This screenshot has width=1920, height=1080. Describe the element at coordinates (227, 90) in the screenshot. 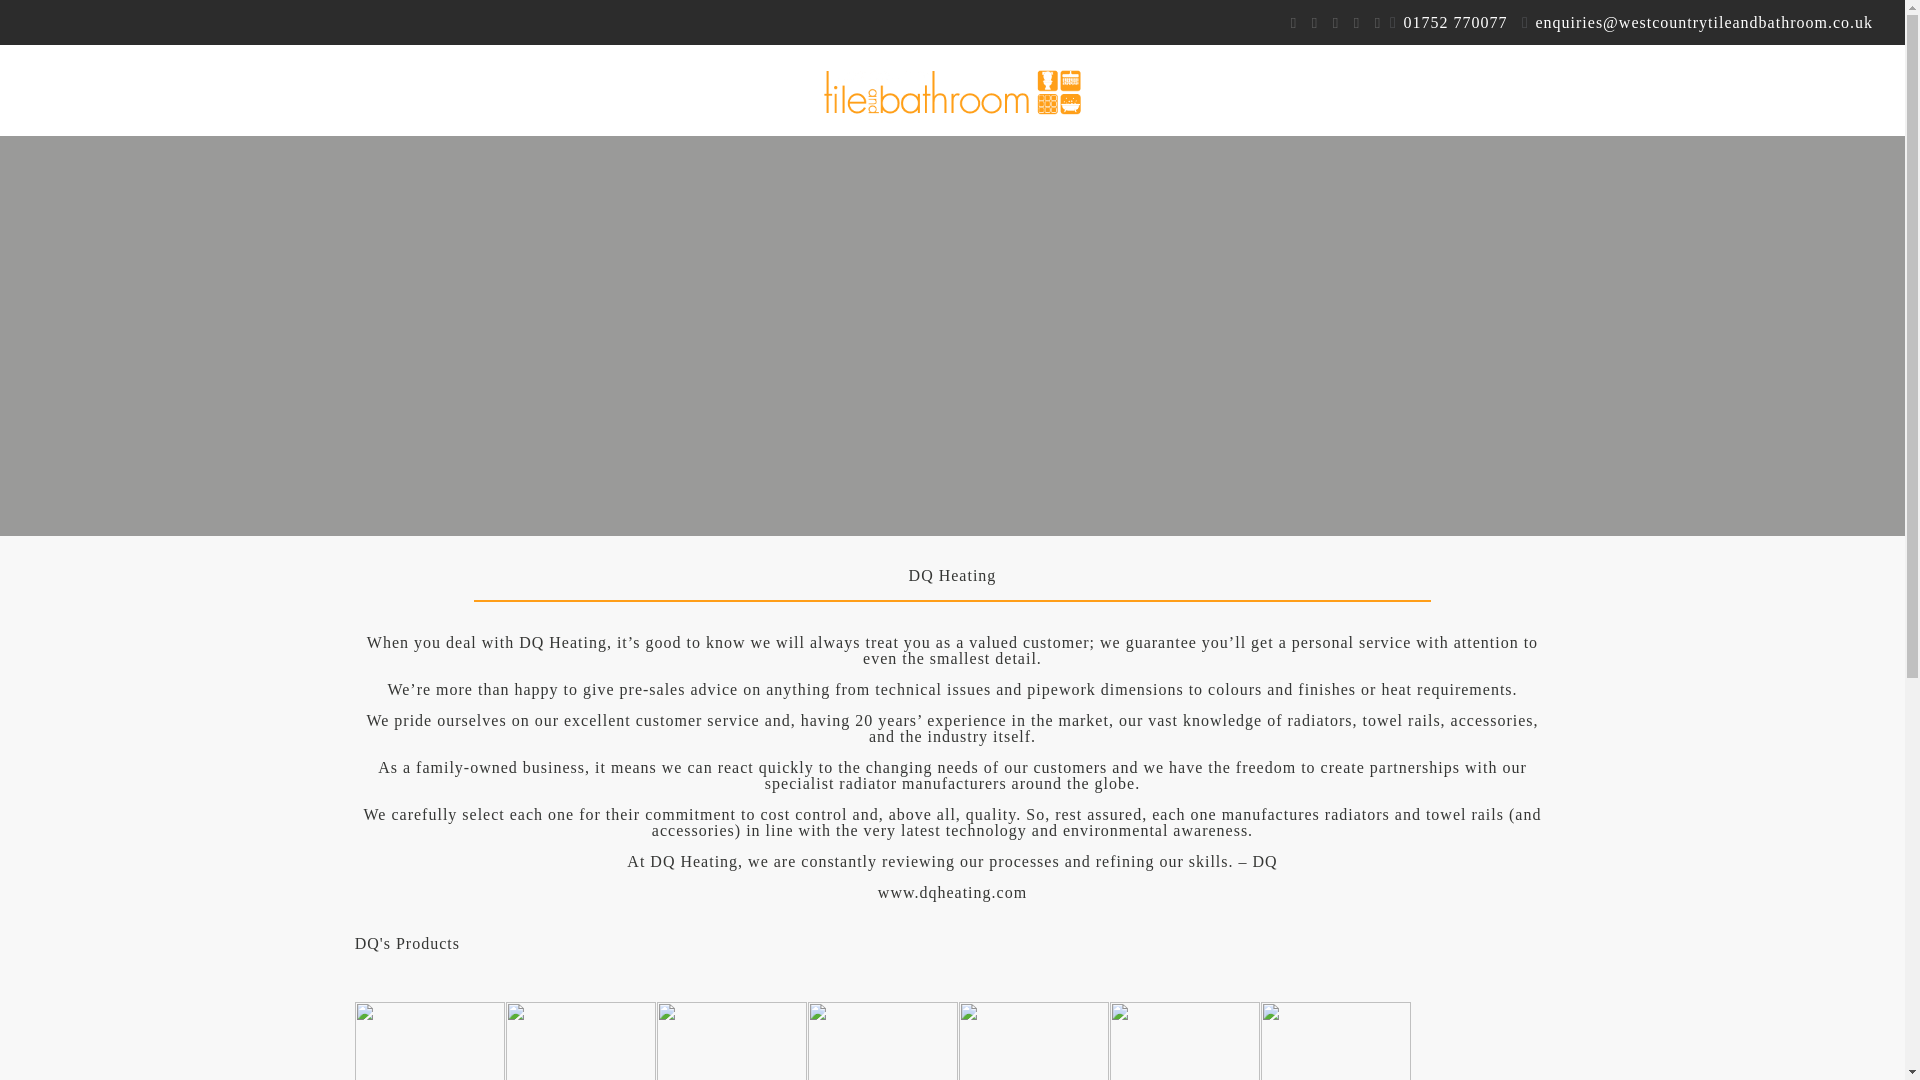

I see `Our Story` at that location.